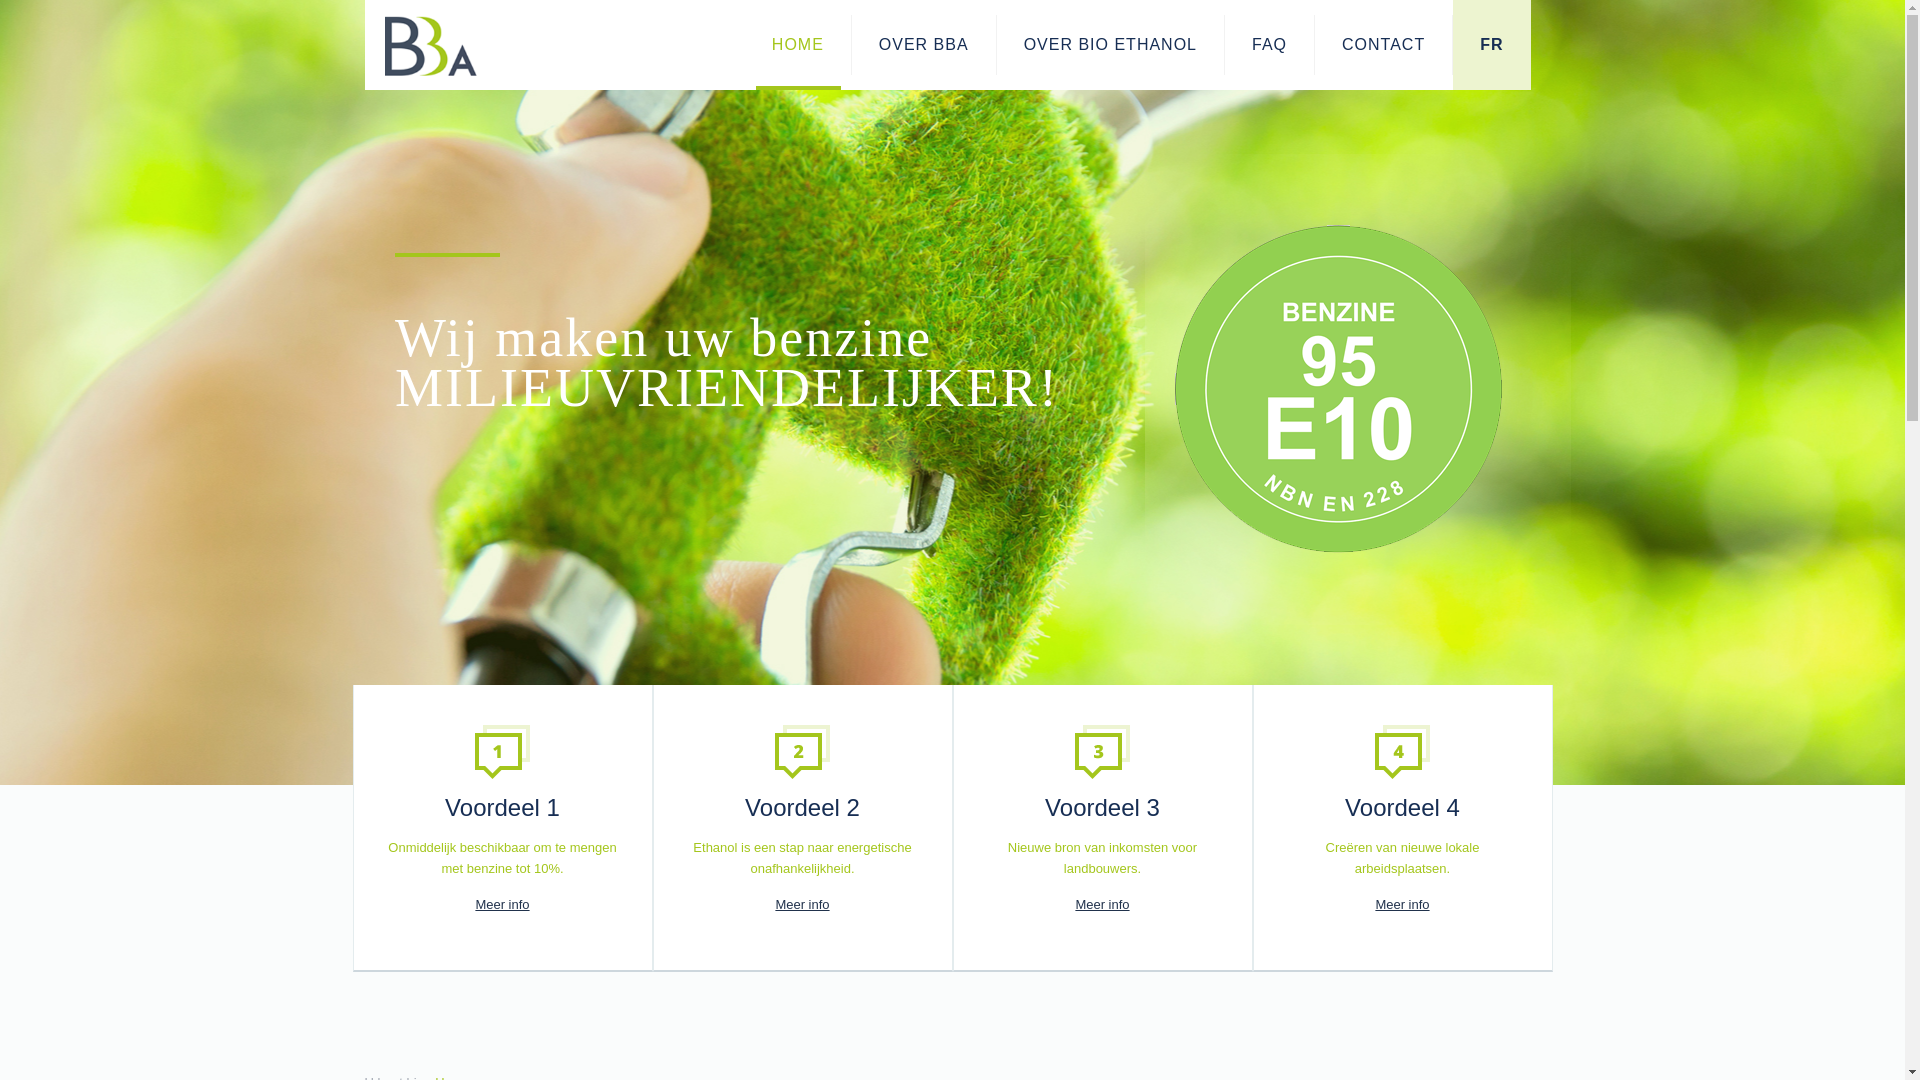 This screenshot has width=1920, height=1080. Describe the element at coordinates (1384, 45) in the screenshot. I see `CONTACT` at that location.